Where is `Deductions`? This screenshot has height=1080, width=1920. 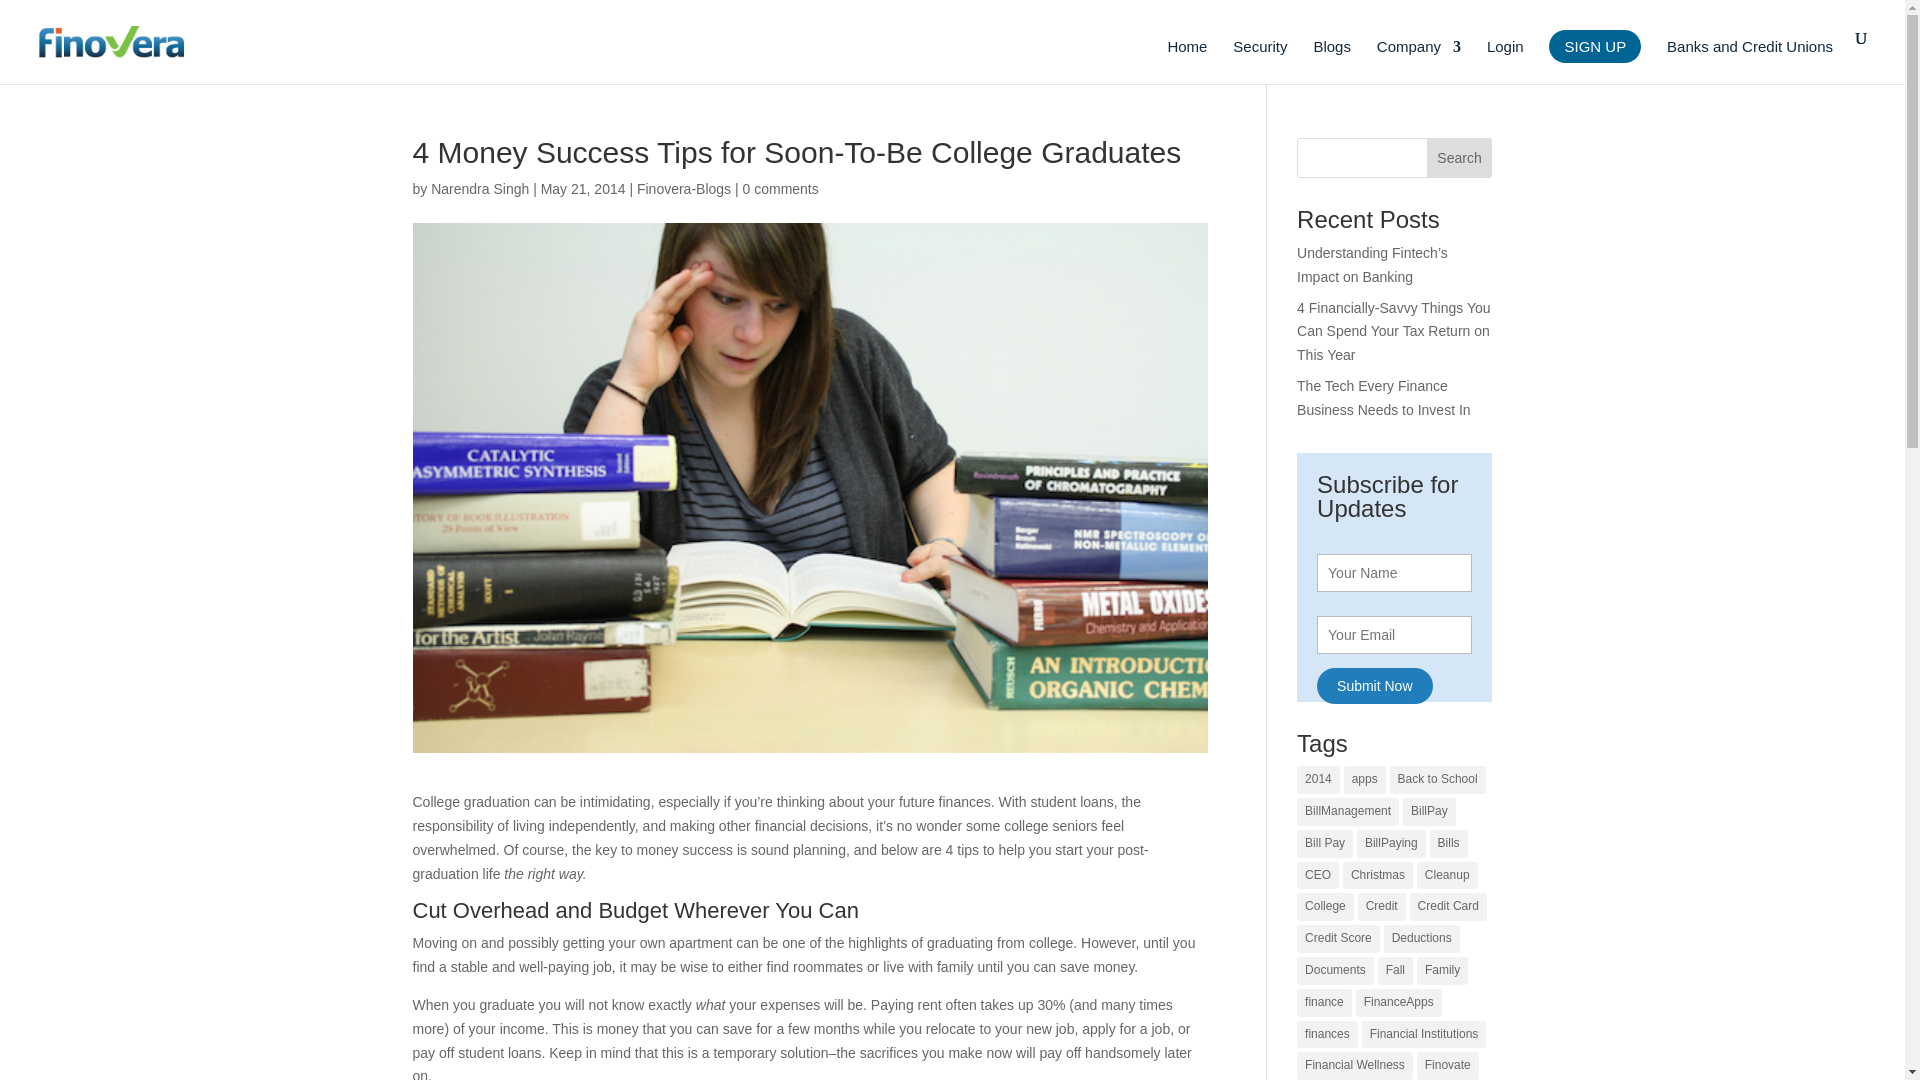 Deductions is located at coordinates (1422, 938).